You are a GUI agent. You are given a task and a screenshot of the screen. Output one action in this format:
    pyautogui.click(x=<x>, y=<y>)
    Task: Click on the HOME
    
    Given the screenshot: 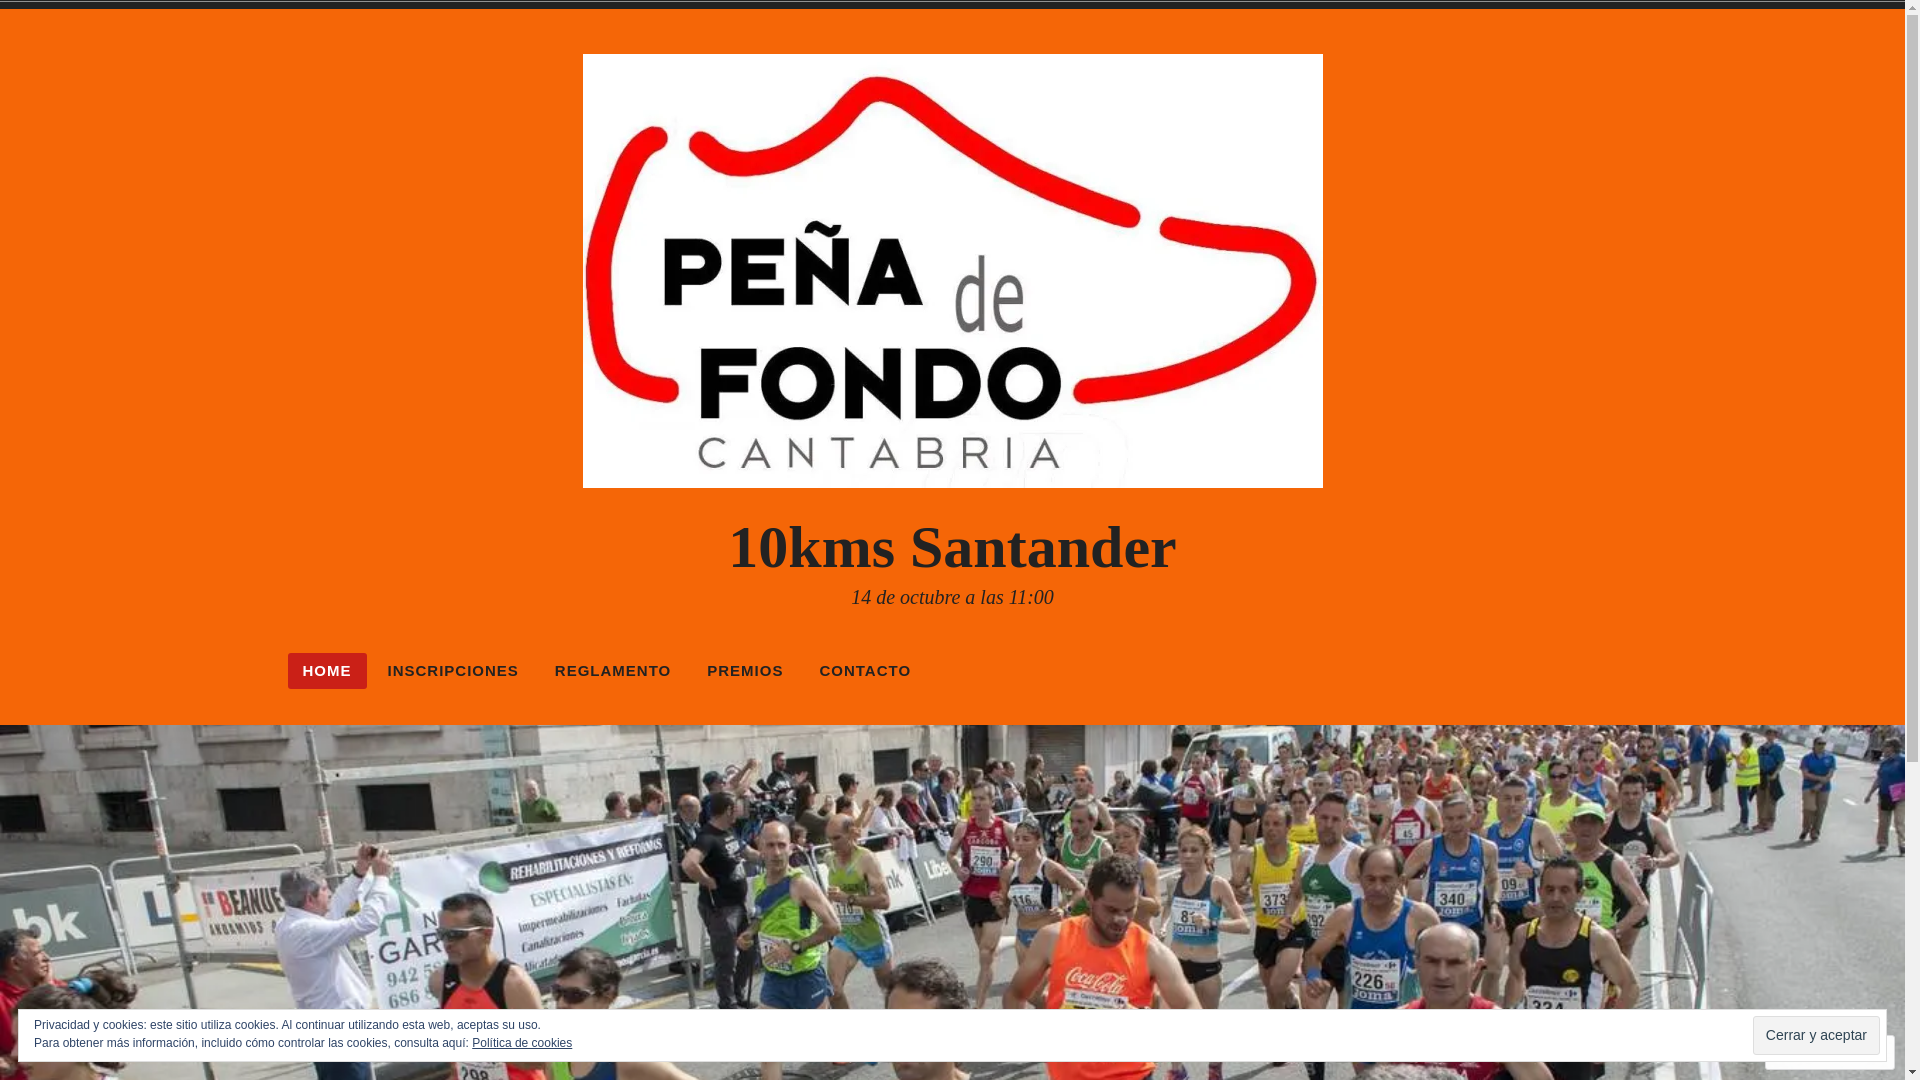 What is the action you would take?
    pyautogui.click(x=328, y=671)
    